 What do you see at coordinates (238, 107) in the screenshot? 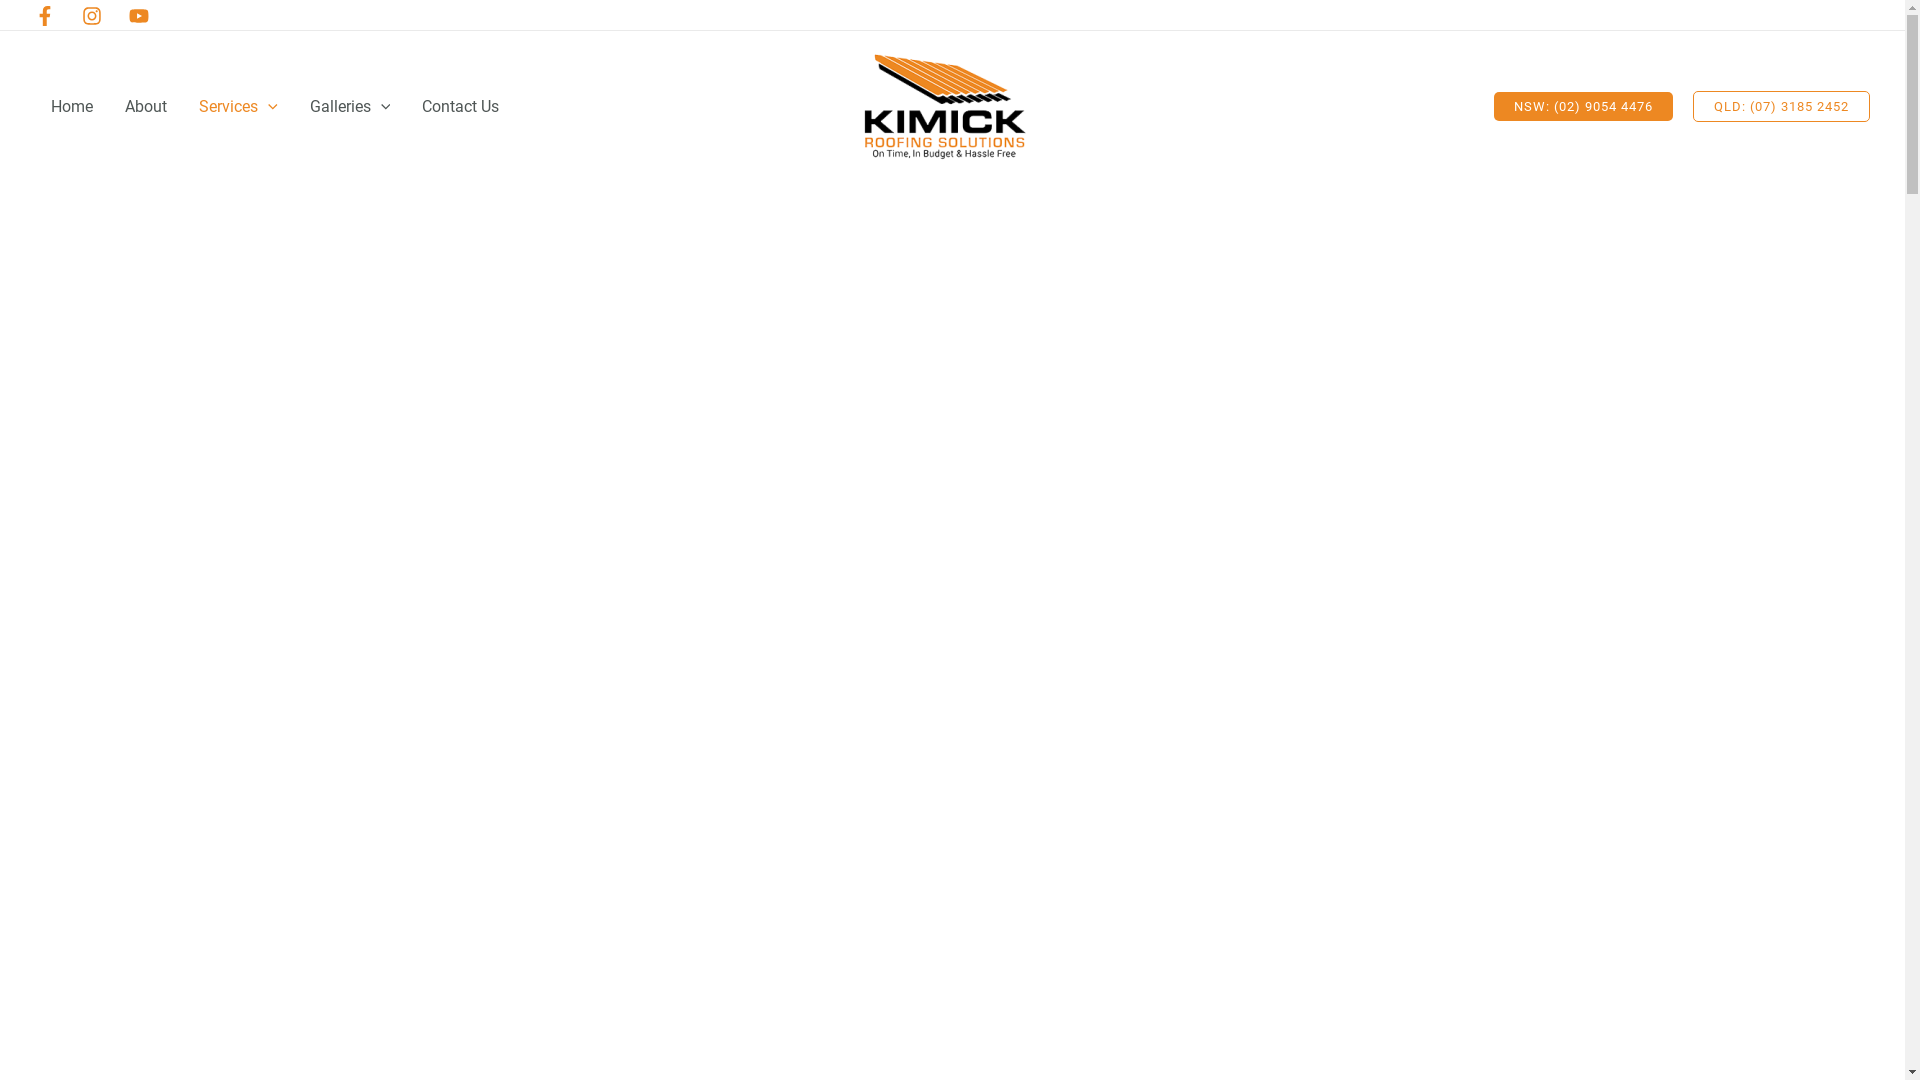
I see `Services` at bounding box center [238, 107].